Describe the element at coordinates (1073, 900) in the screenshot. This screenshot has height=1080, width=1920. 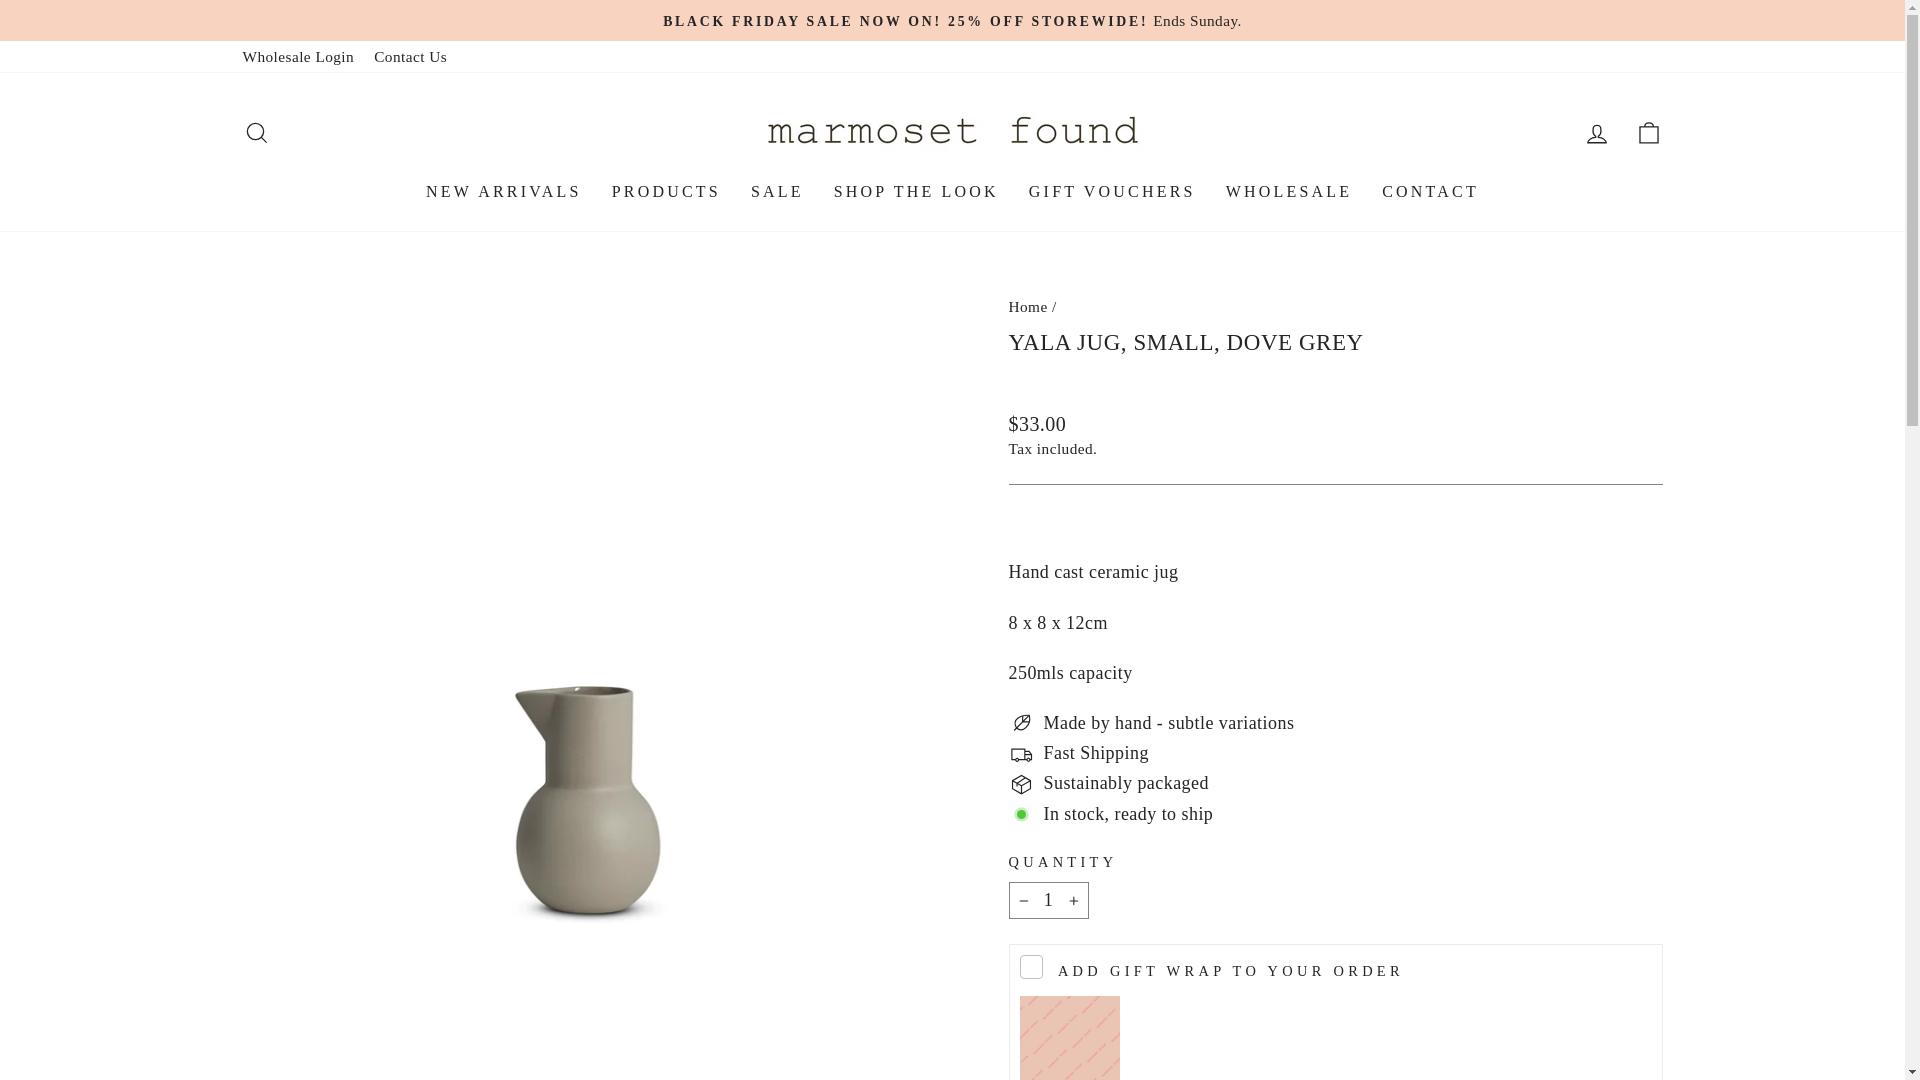
I see `+` at that location.